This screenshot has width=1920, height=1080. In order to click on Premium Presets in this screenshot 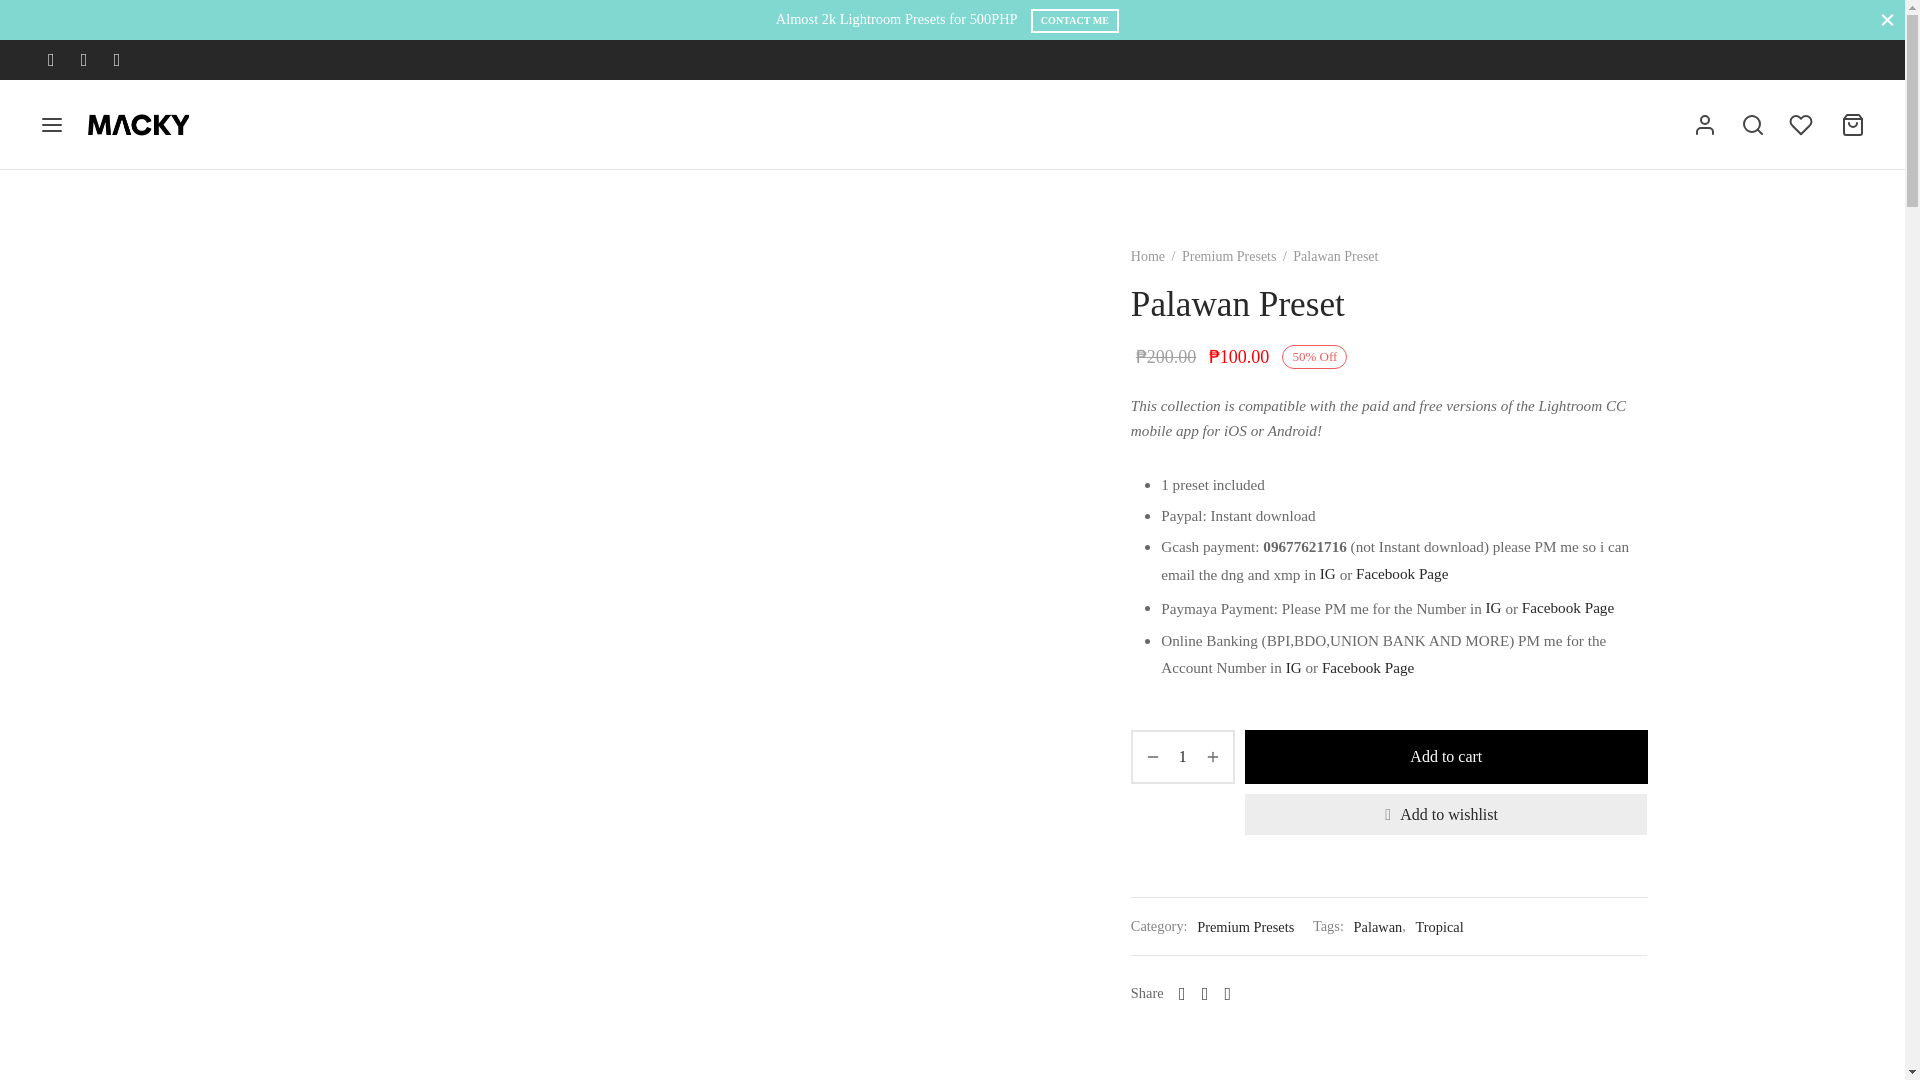, I will do `click(1245, 926)`.